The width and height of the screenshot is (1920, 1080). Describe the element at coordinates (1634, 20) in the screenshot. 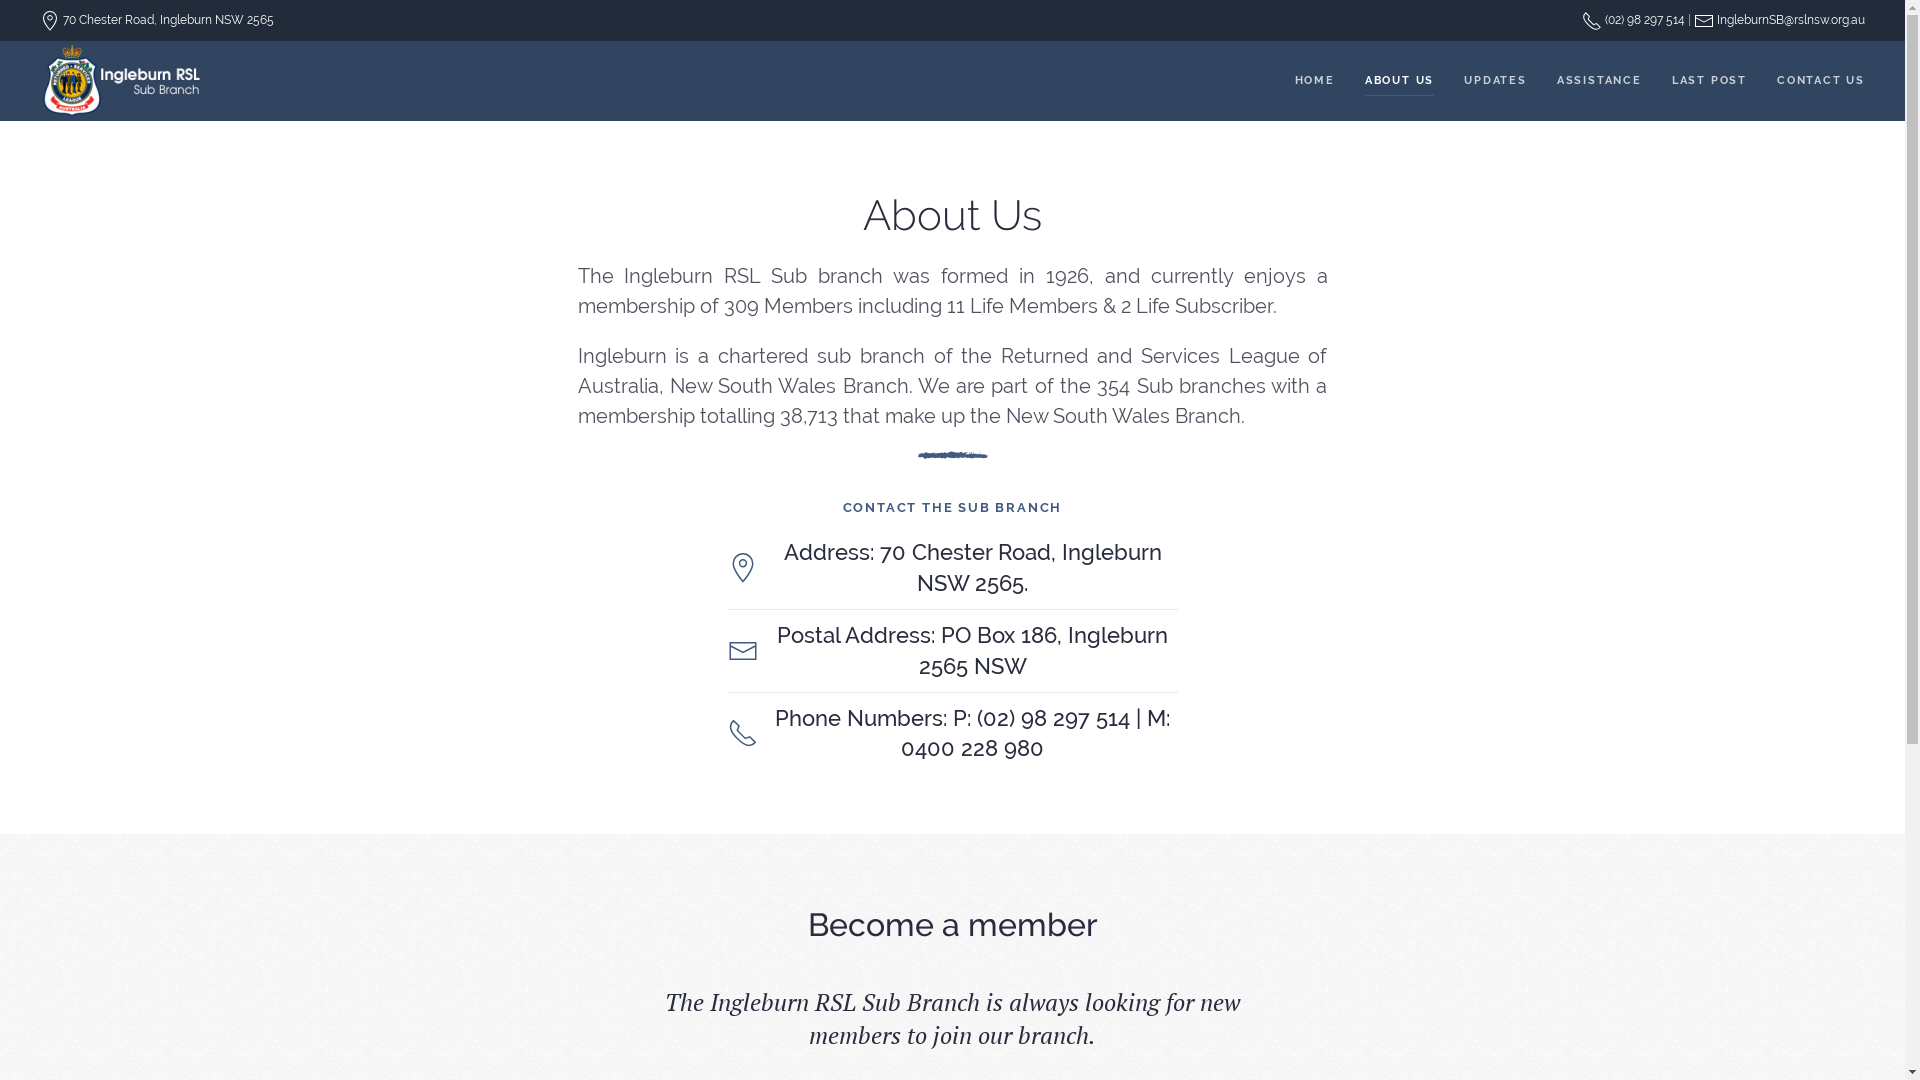

I see `(02) 98 297 514` at that location.